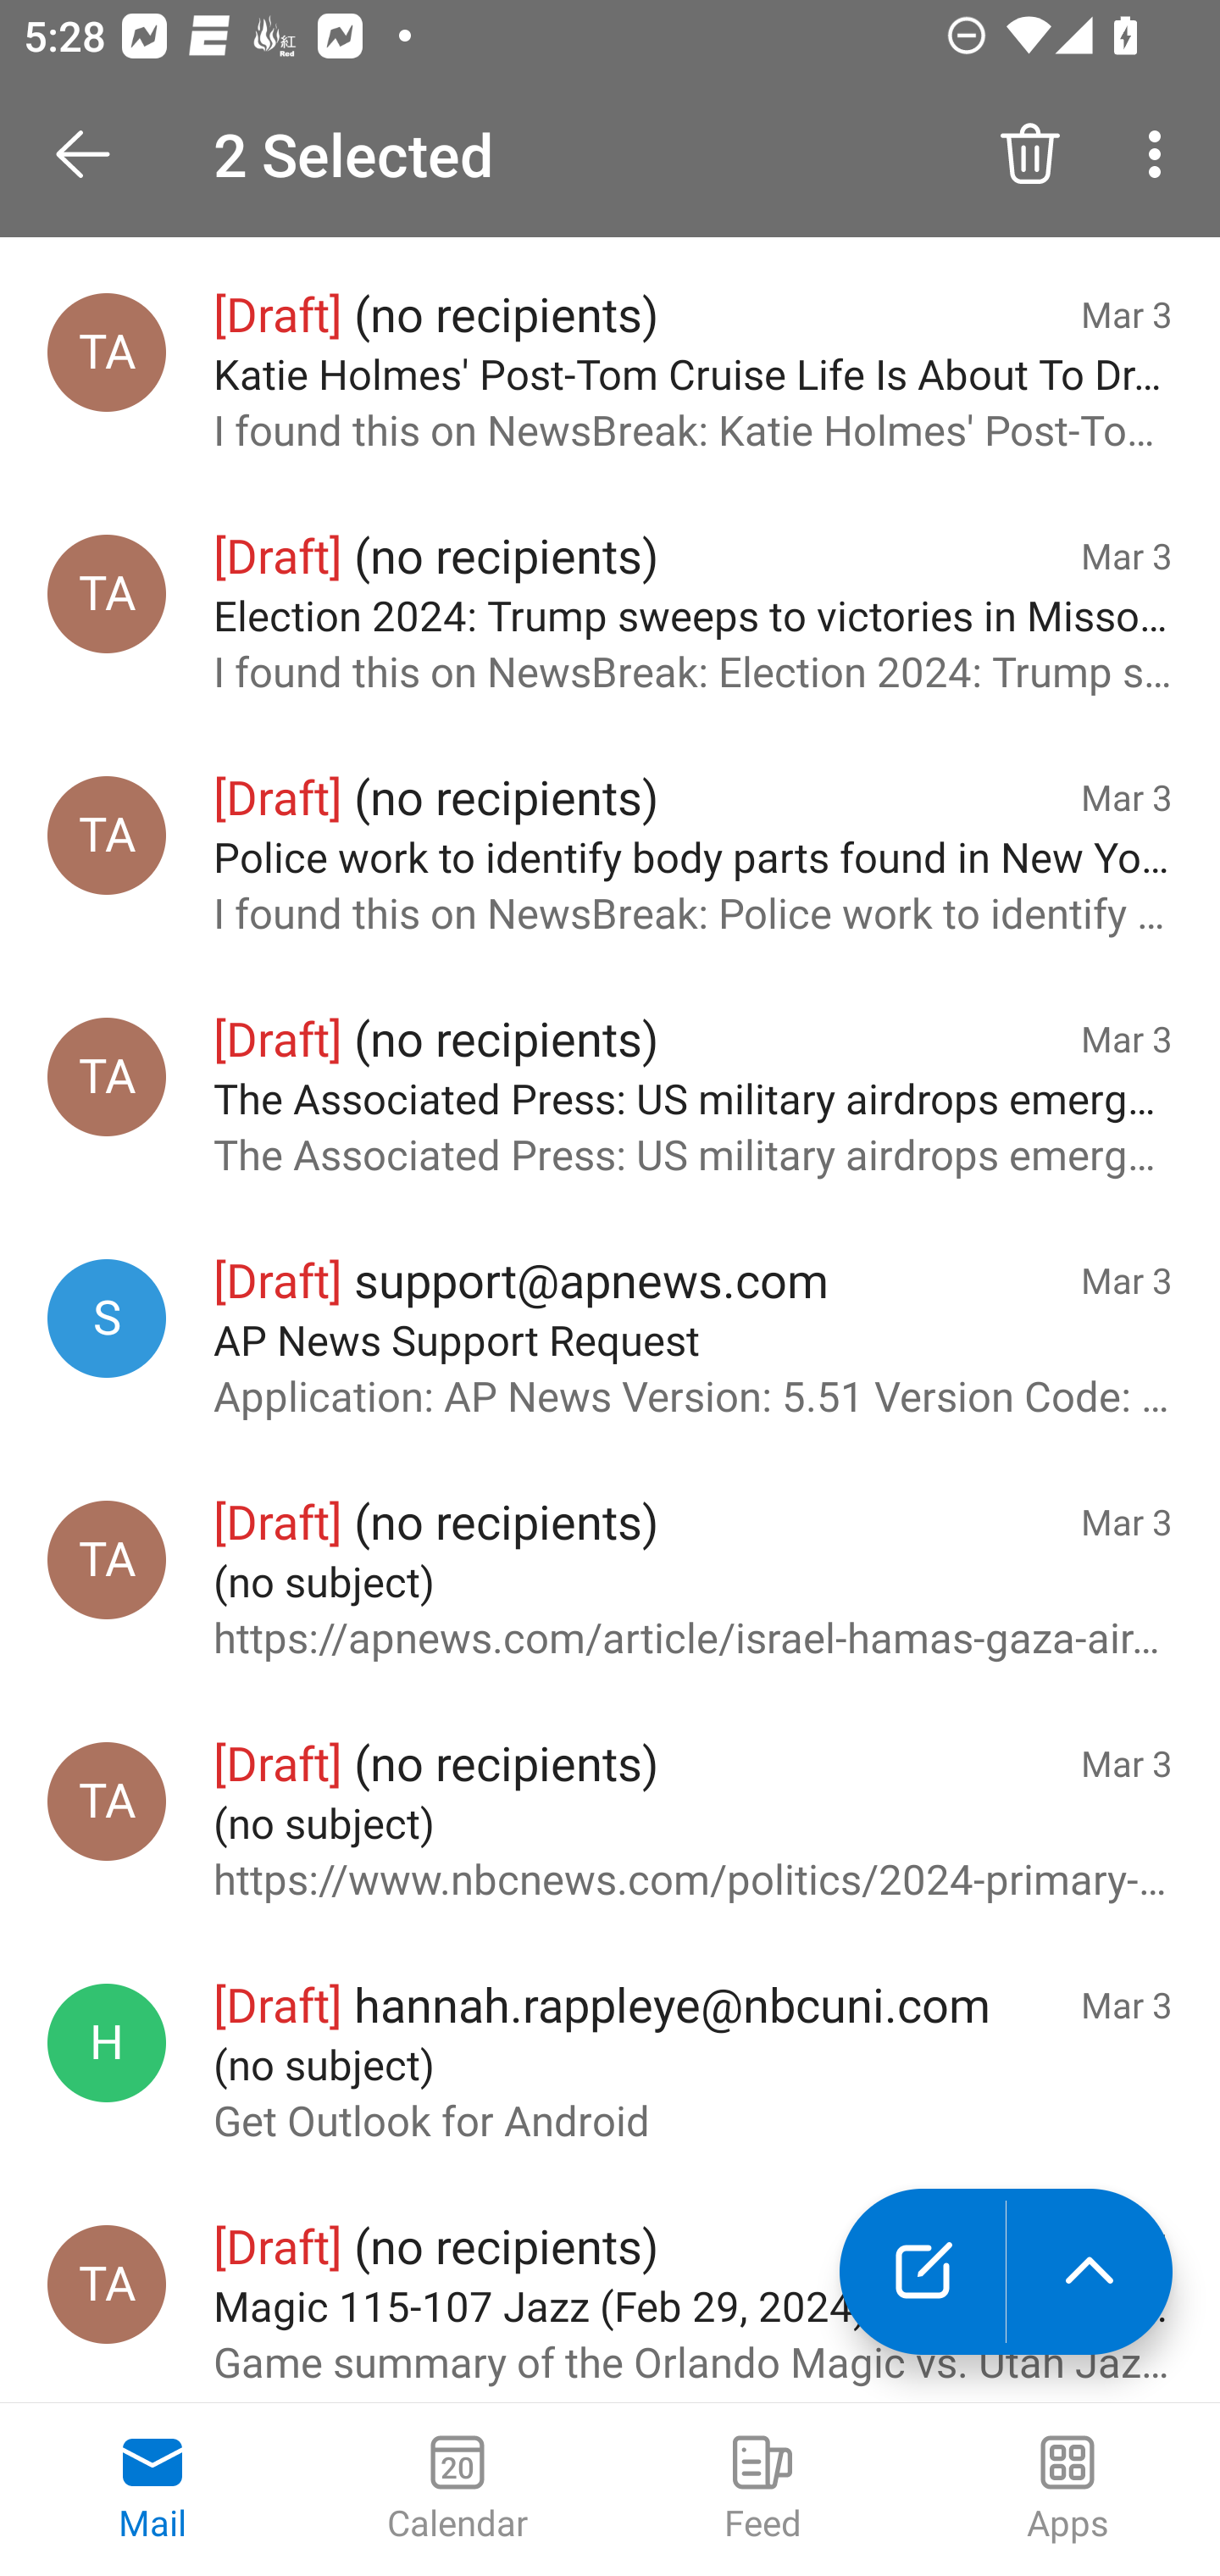  I want to click on More options, so click(1161, 154).